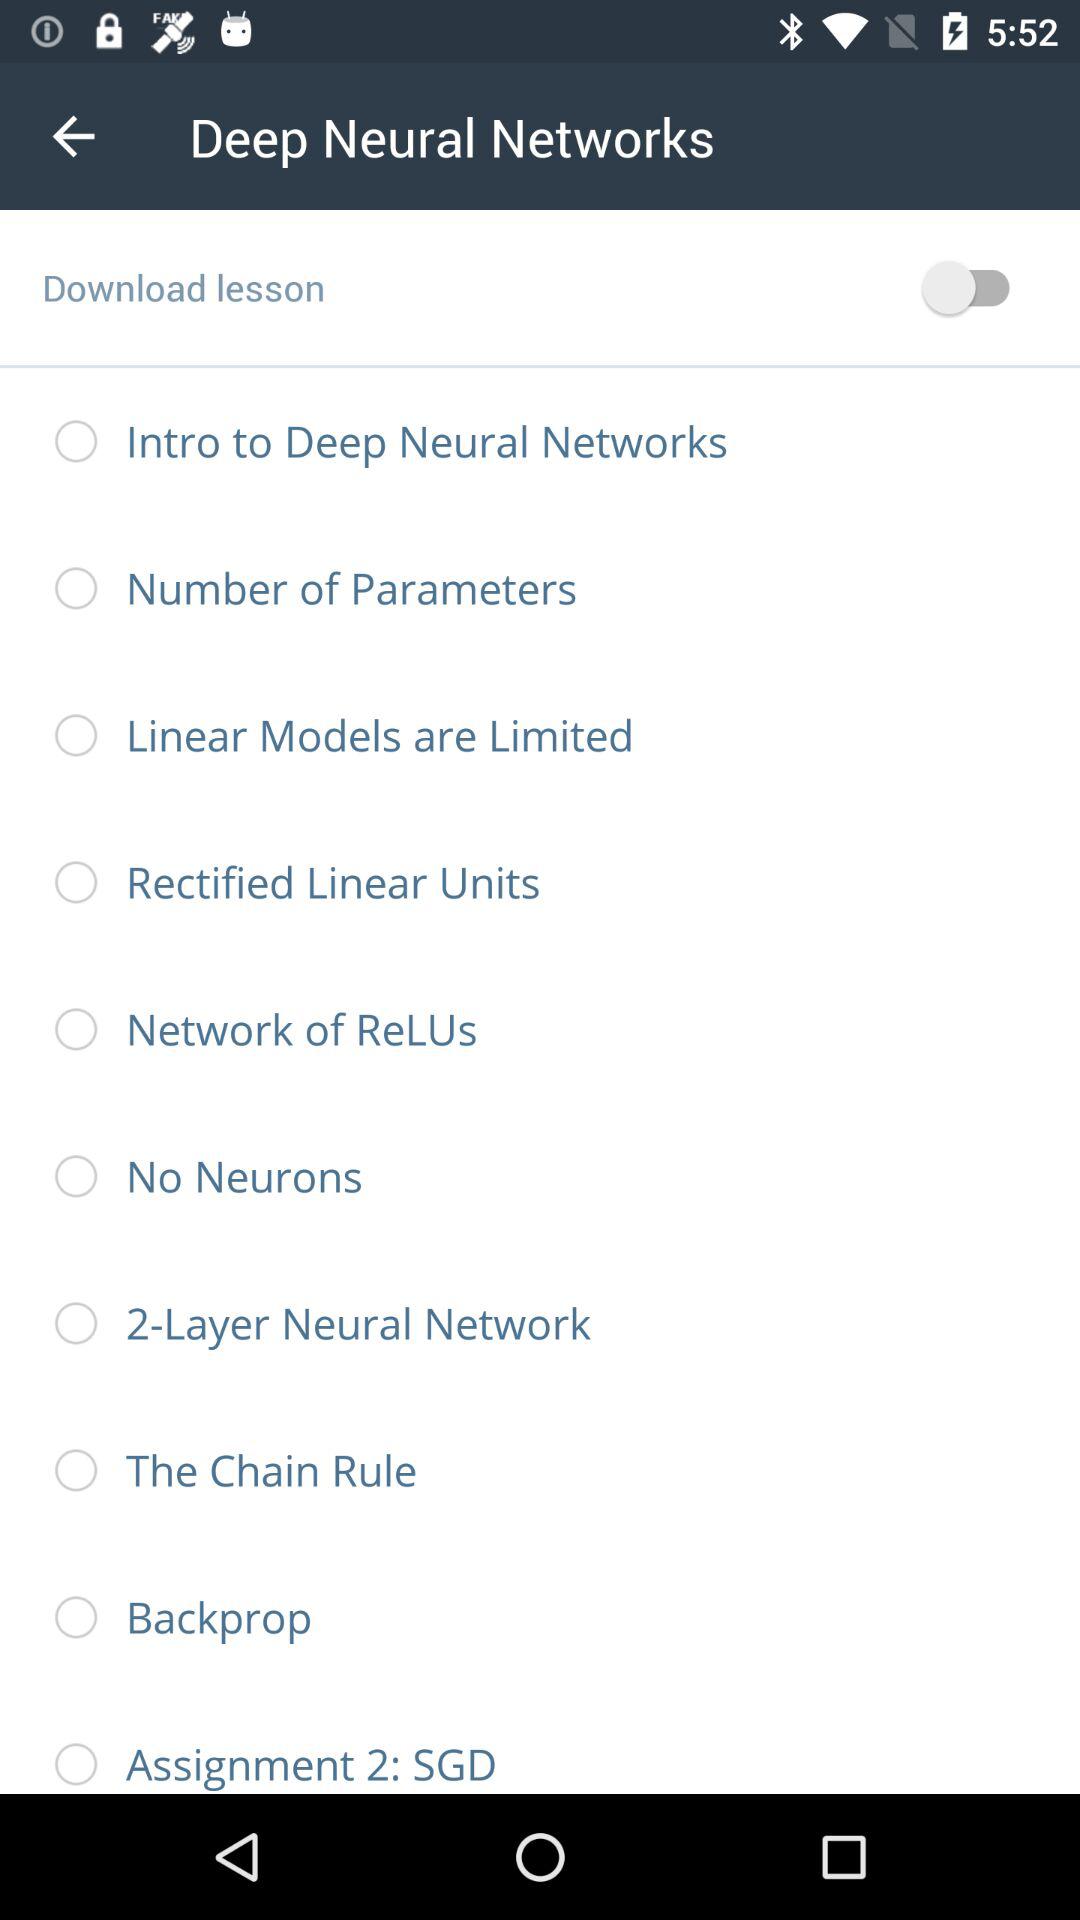  What do you see at coordinates (73, 136) in the screenshot?
I see `choose item to the left of the deep neural networks icon` at bounding box center [73, 136].